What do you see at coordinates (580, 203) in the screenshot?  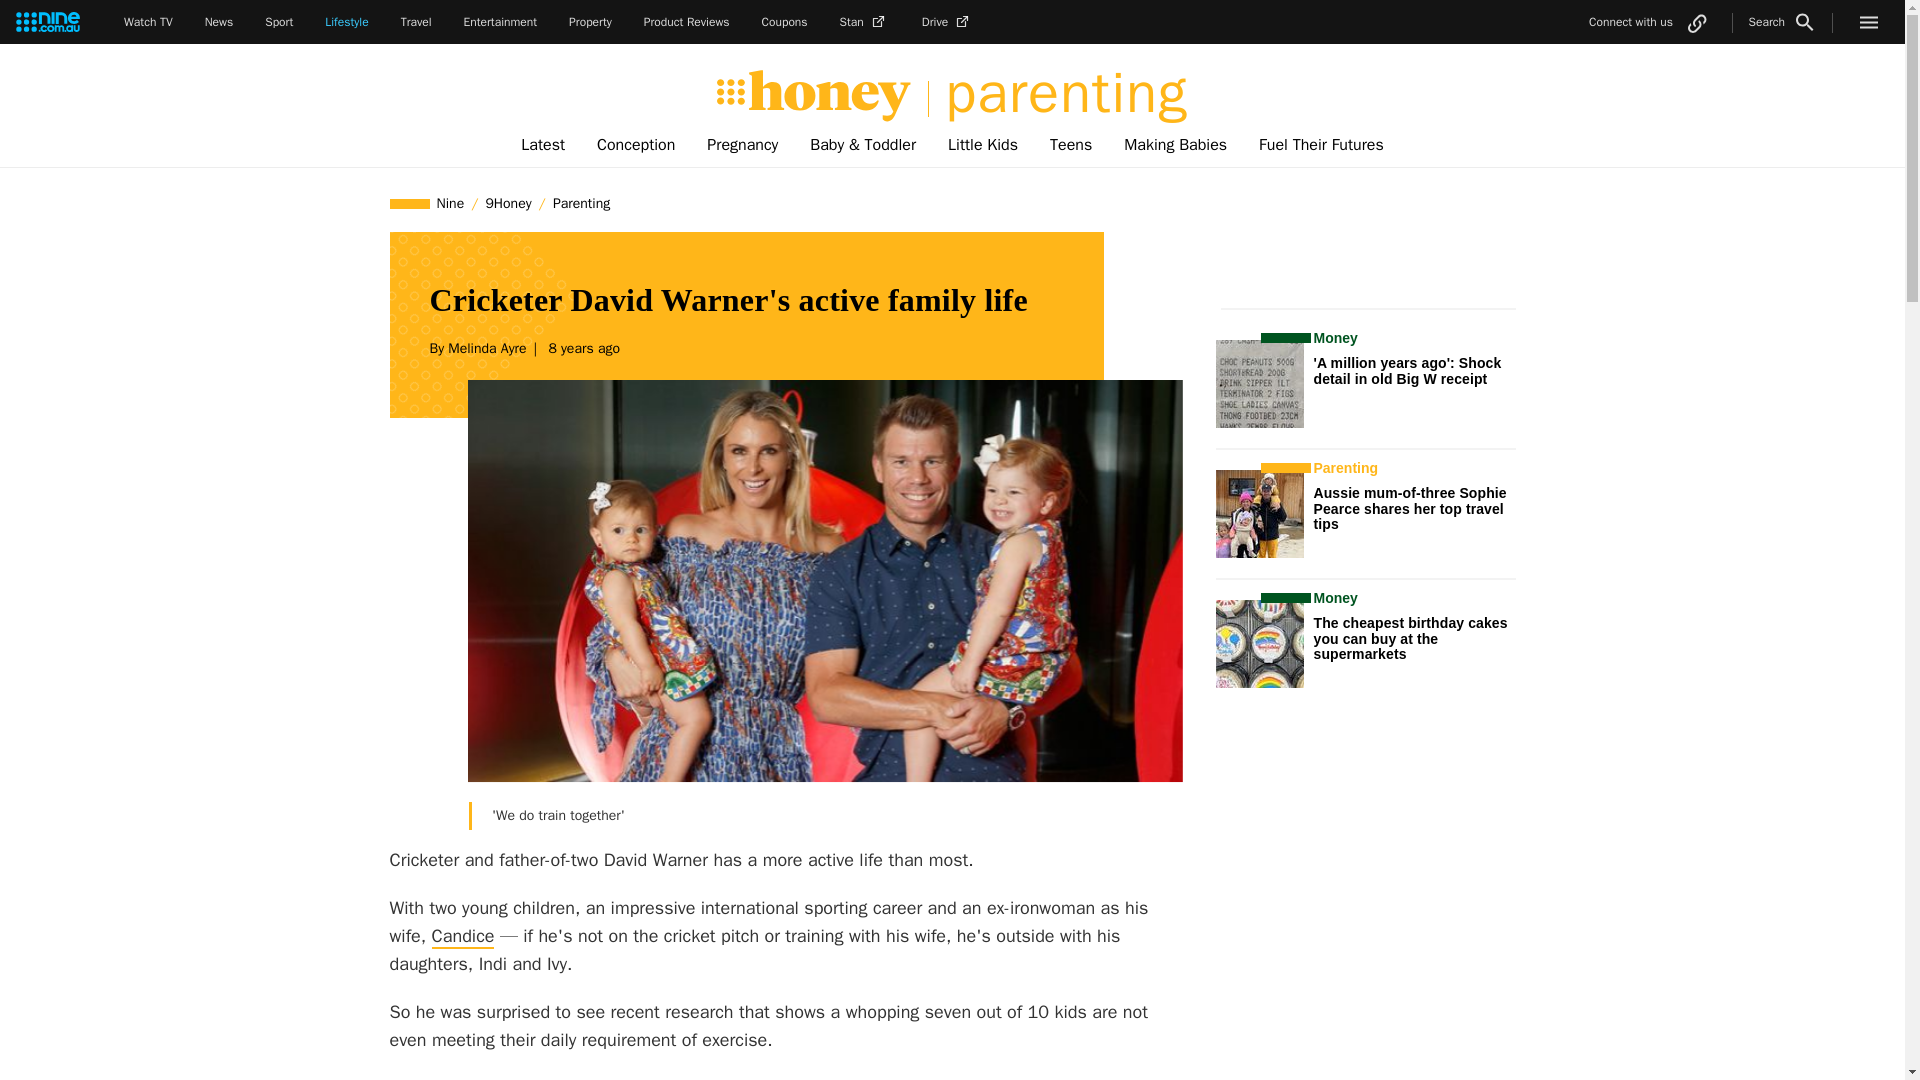 I see `Parenting` at bounding box center [580, 203].